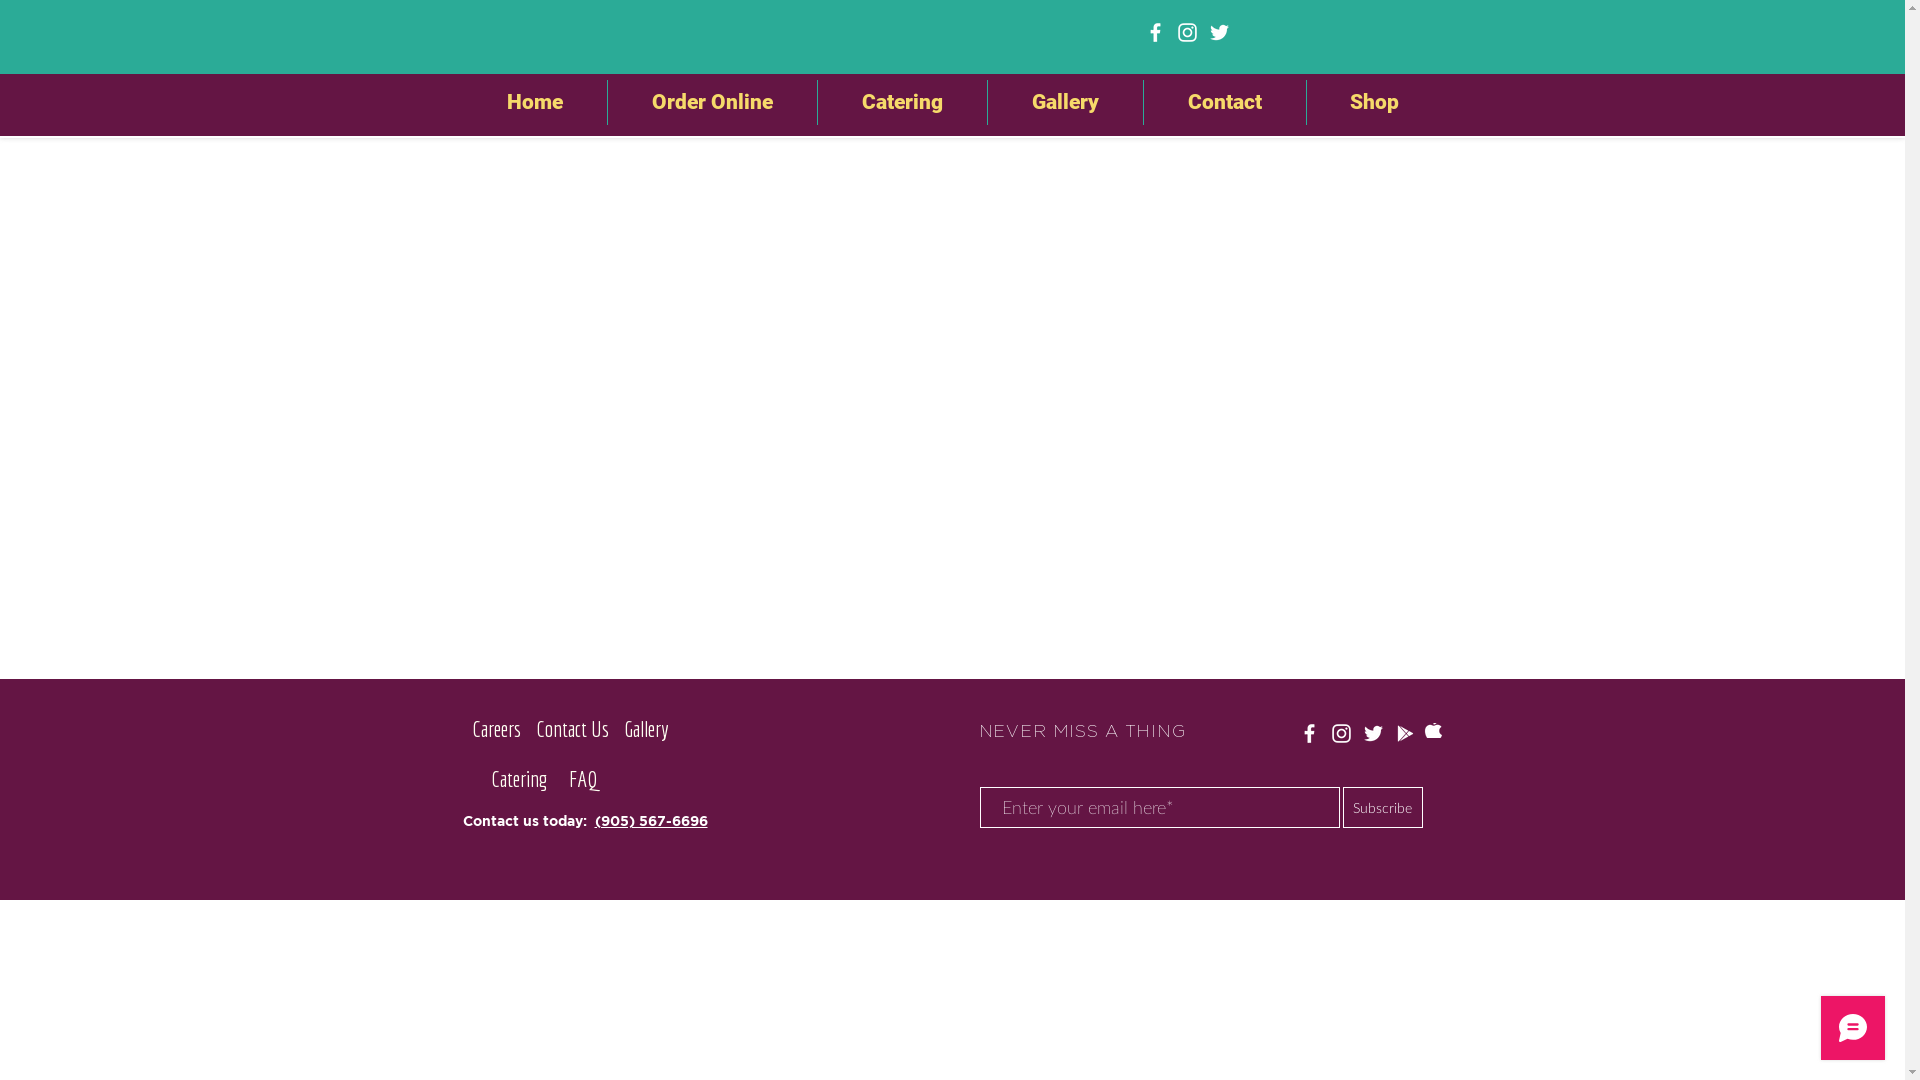  I want to click on Contact, so click(1225, 102).